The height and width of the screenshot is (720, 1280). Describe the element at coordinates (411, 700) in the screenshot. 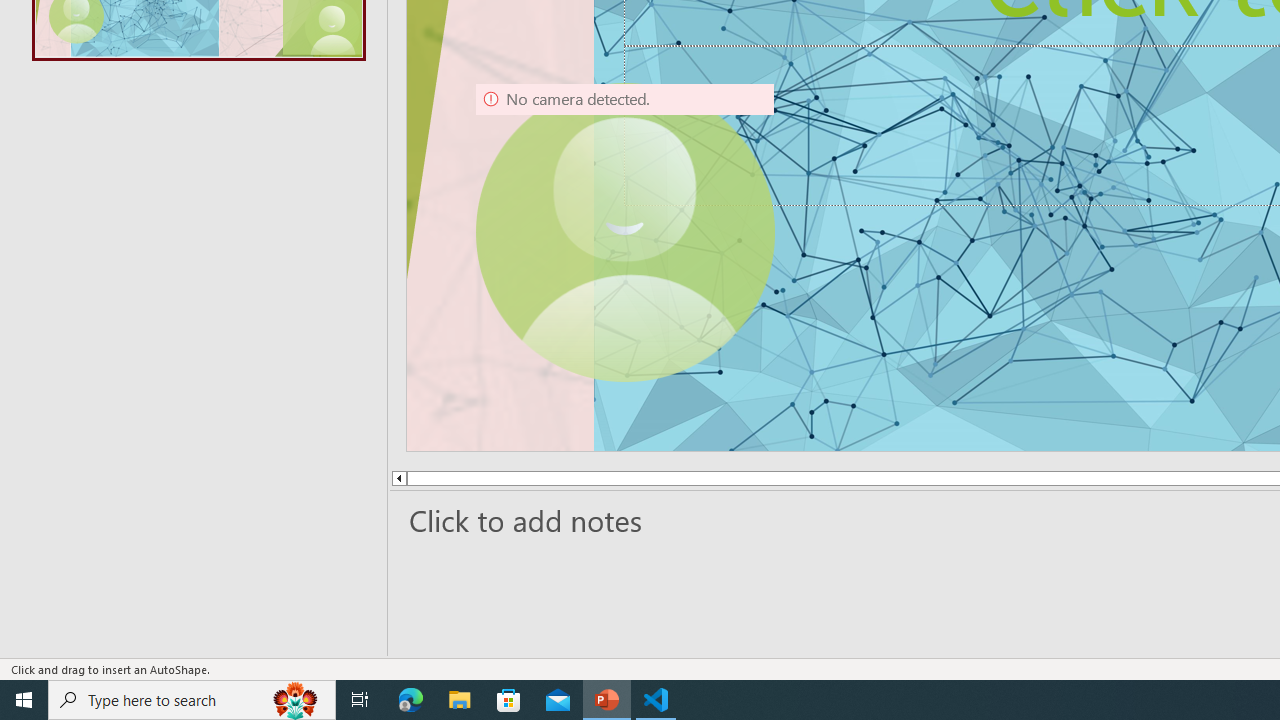

I see `Microsoft Edge` at that location.